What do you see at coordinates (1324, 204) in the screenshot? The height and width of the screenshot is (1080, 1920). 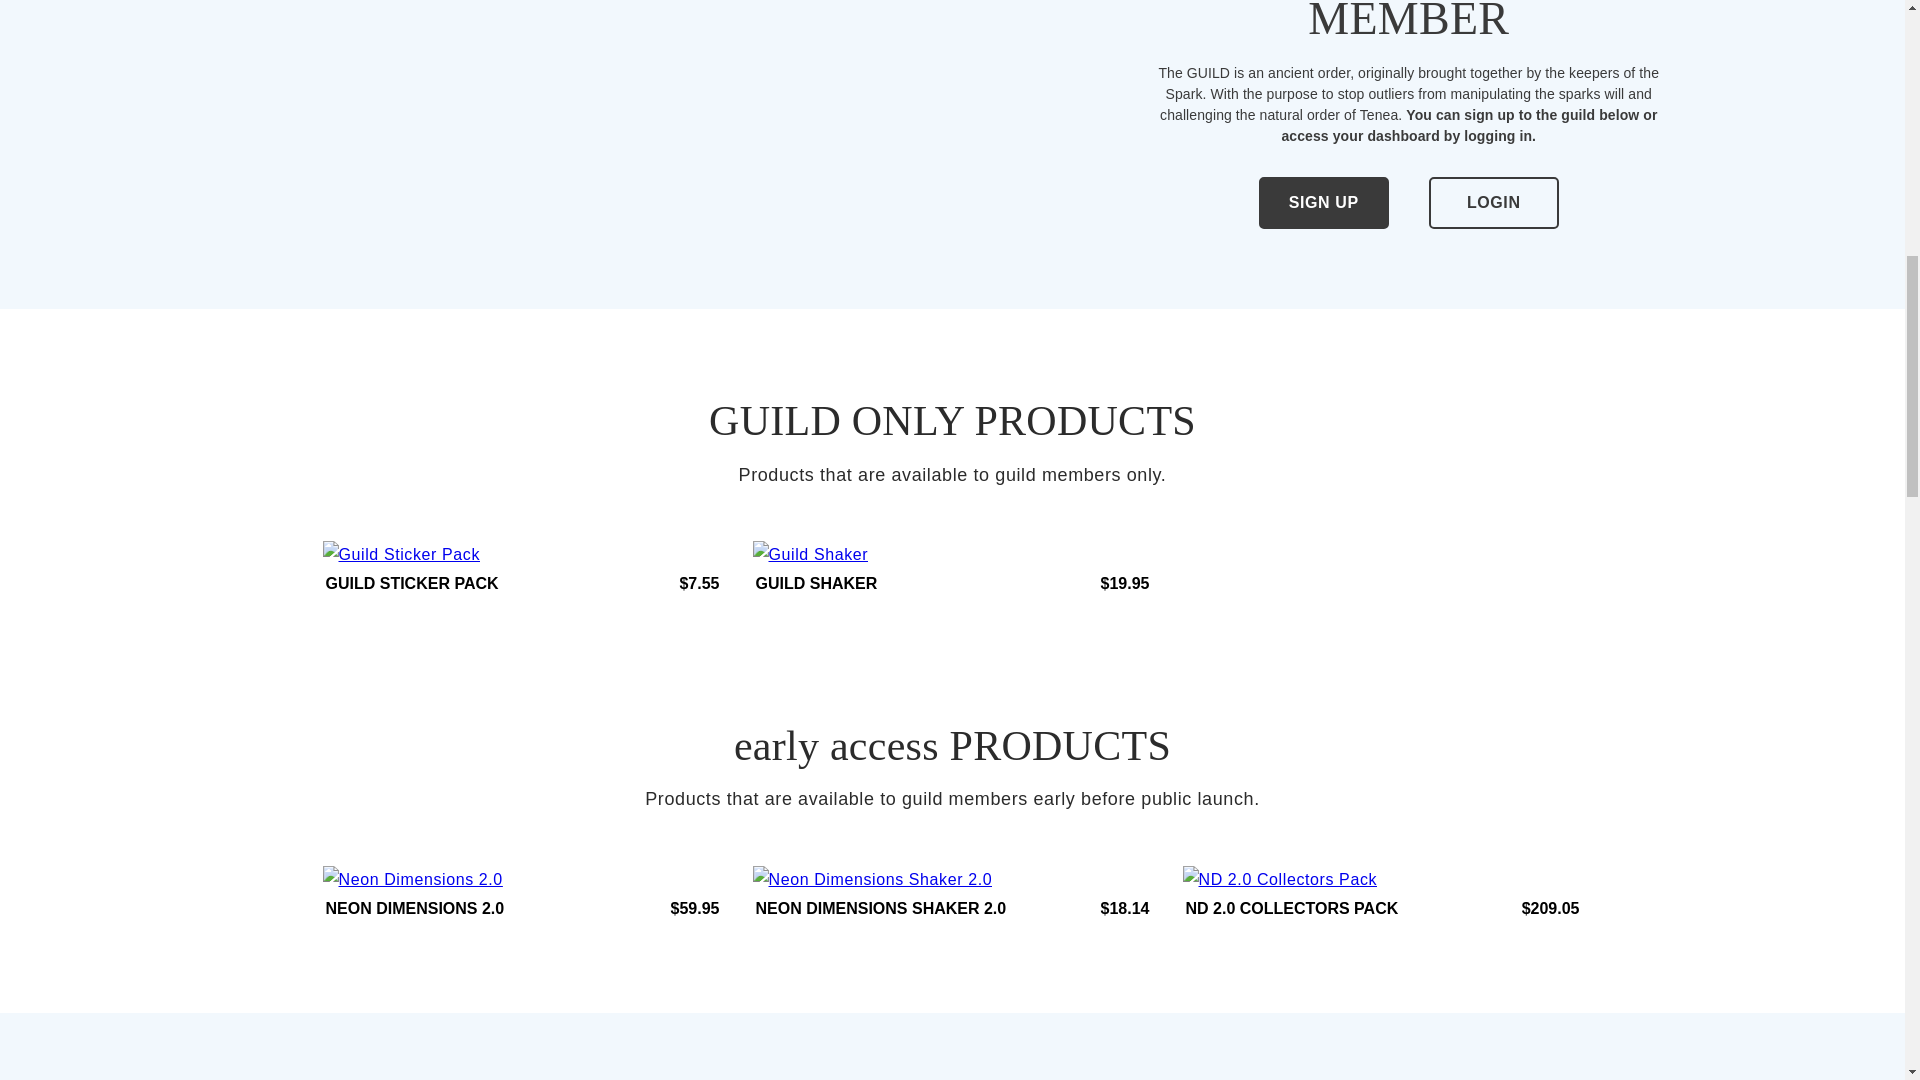 I see `SIGN UP` at bounding box center [1324, 204].